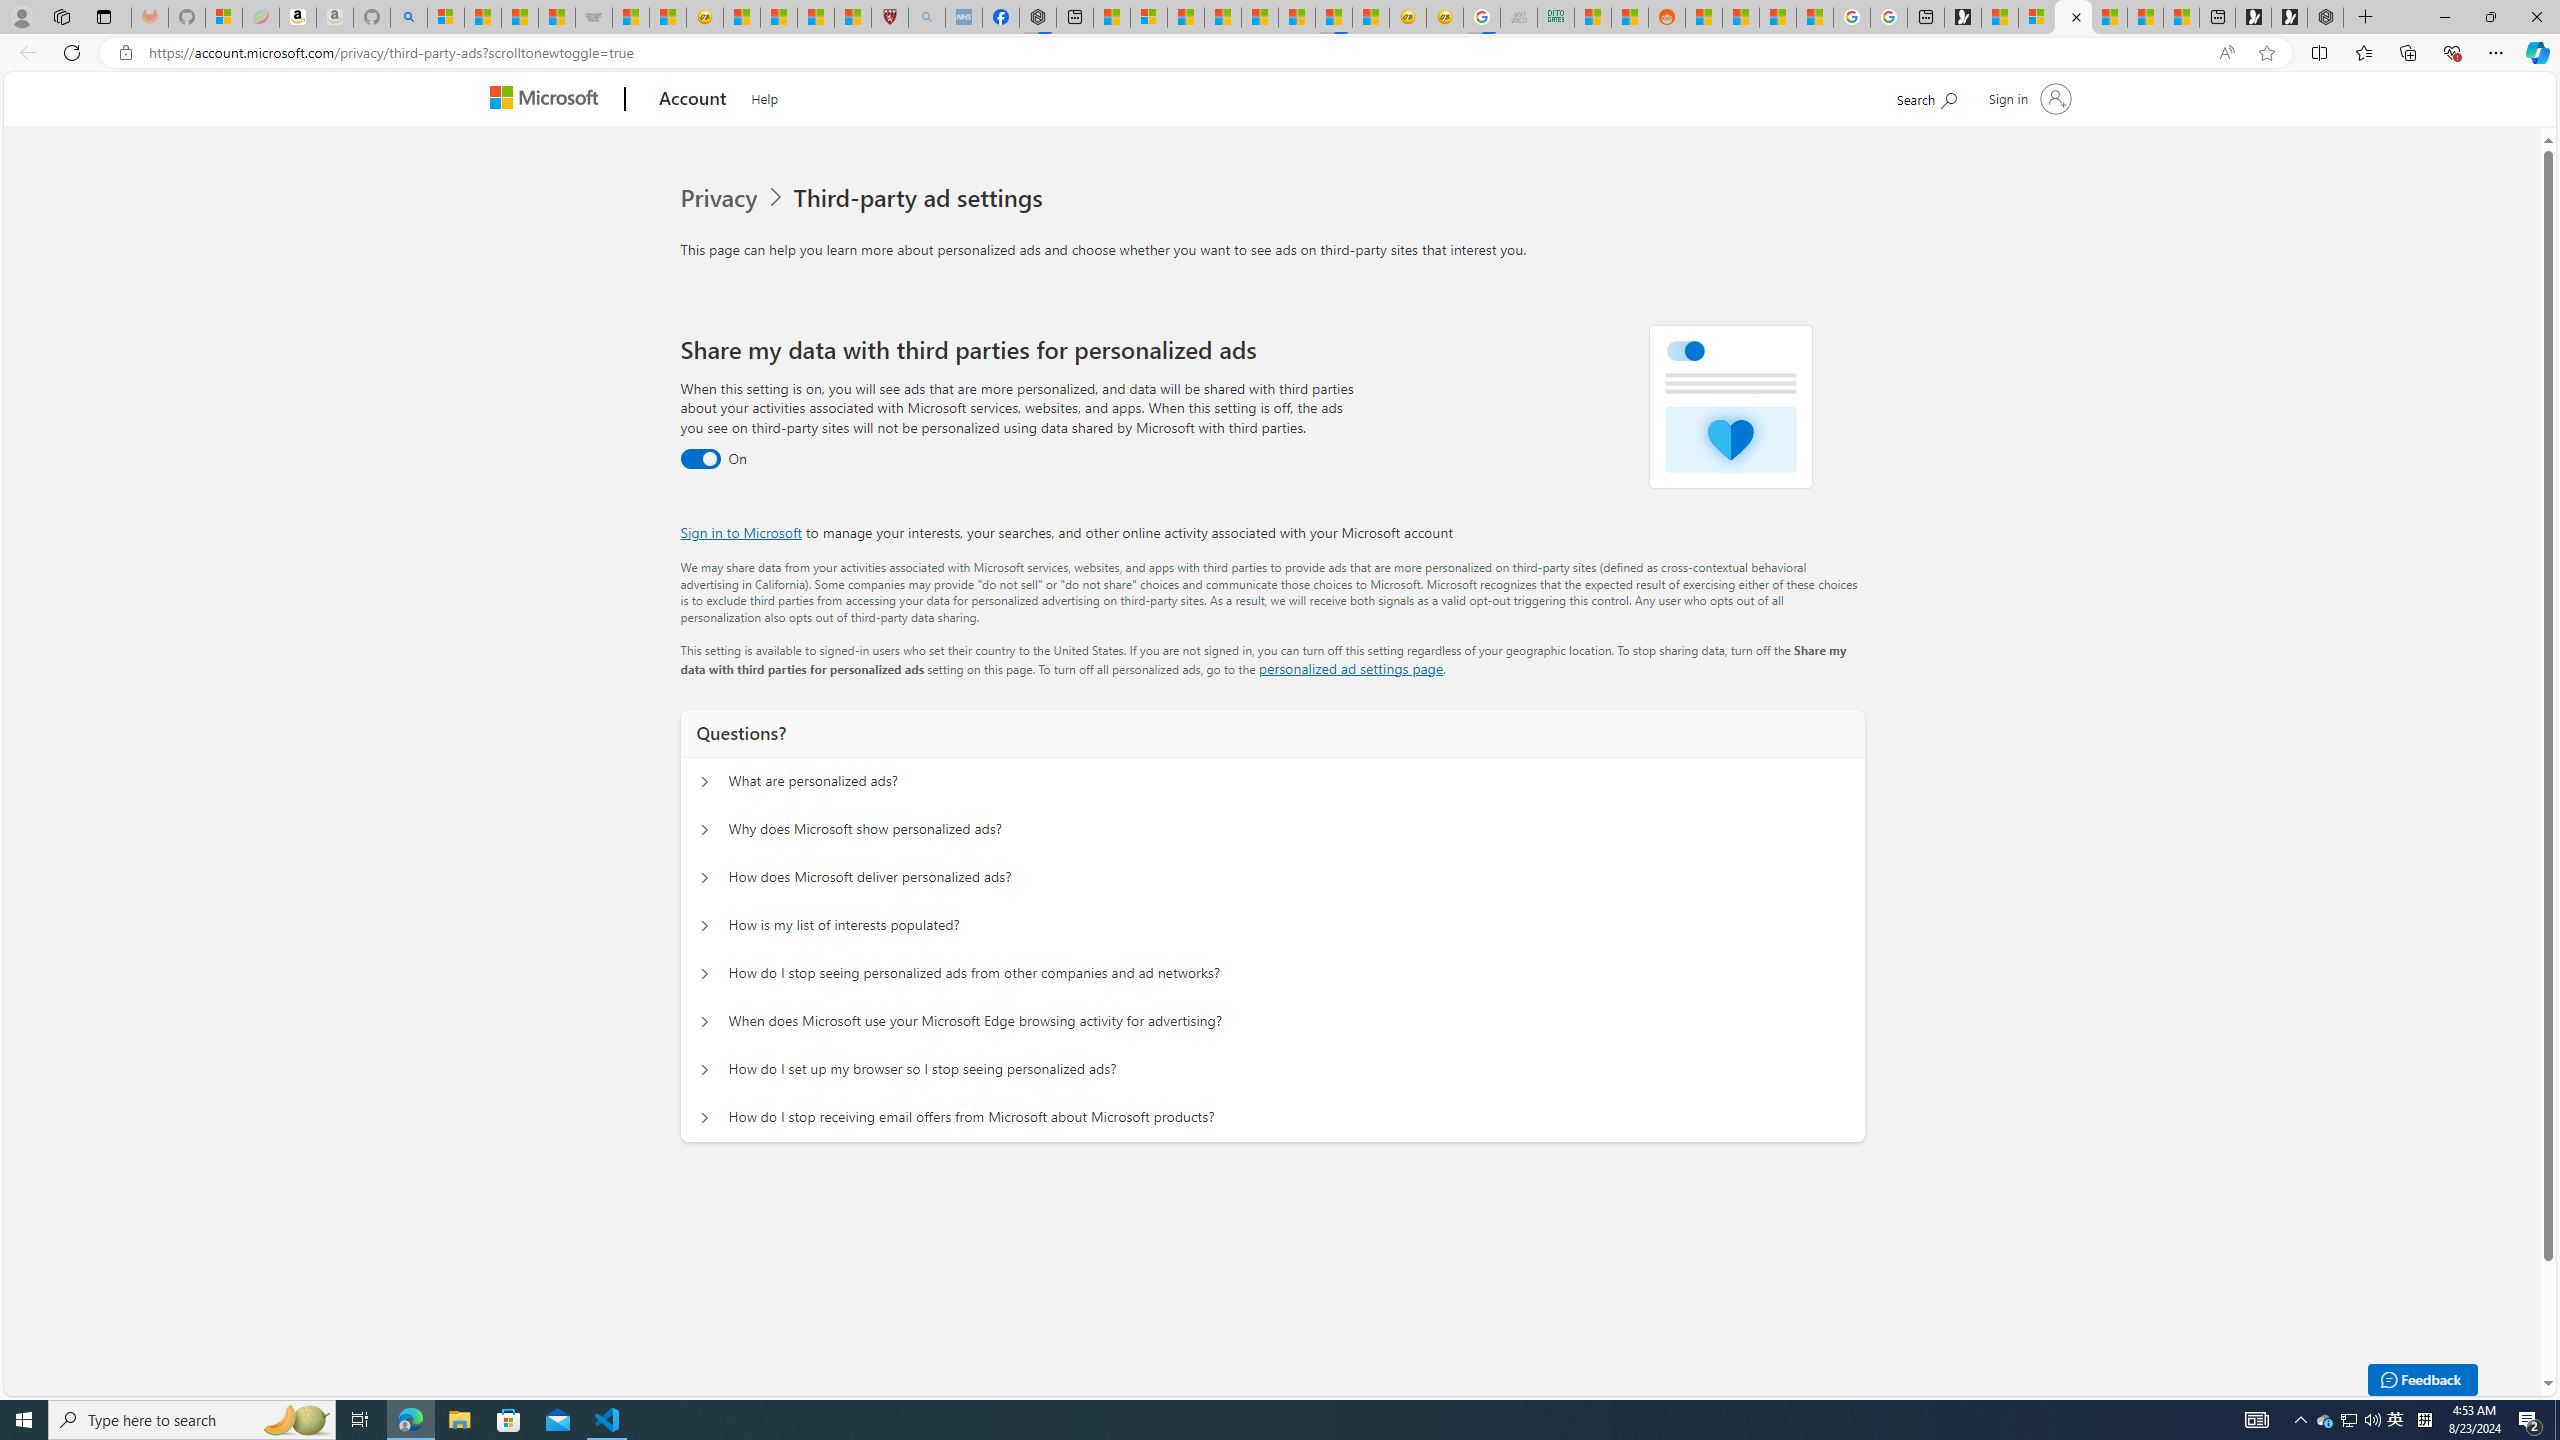 The height and width of the screenshot is (1440, 2560). Describe the element at coordinates (694, 100) in the screenshot. I see `Account` at that location.